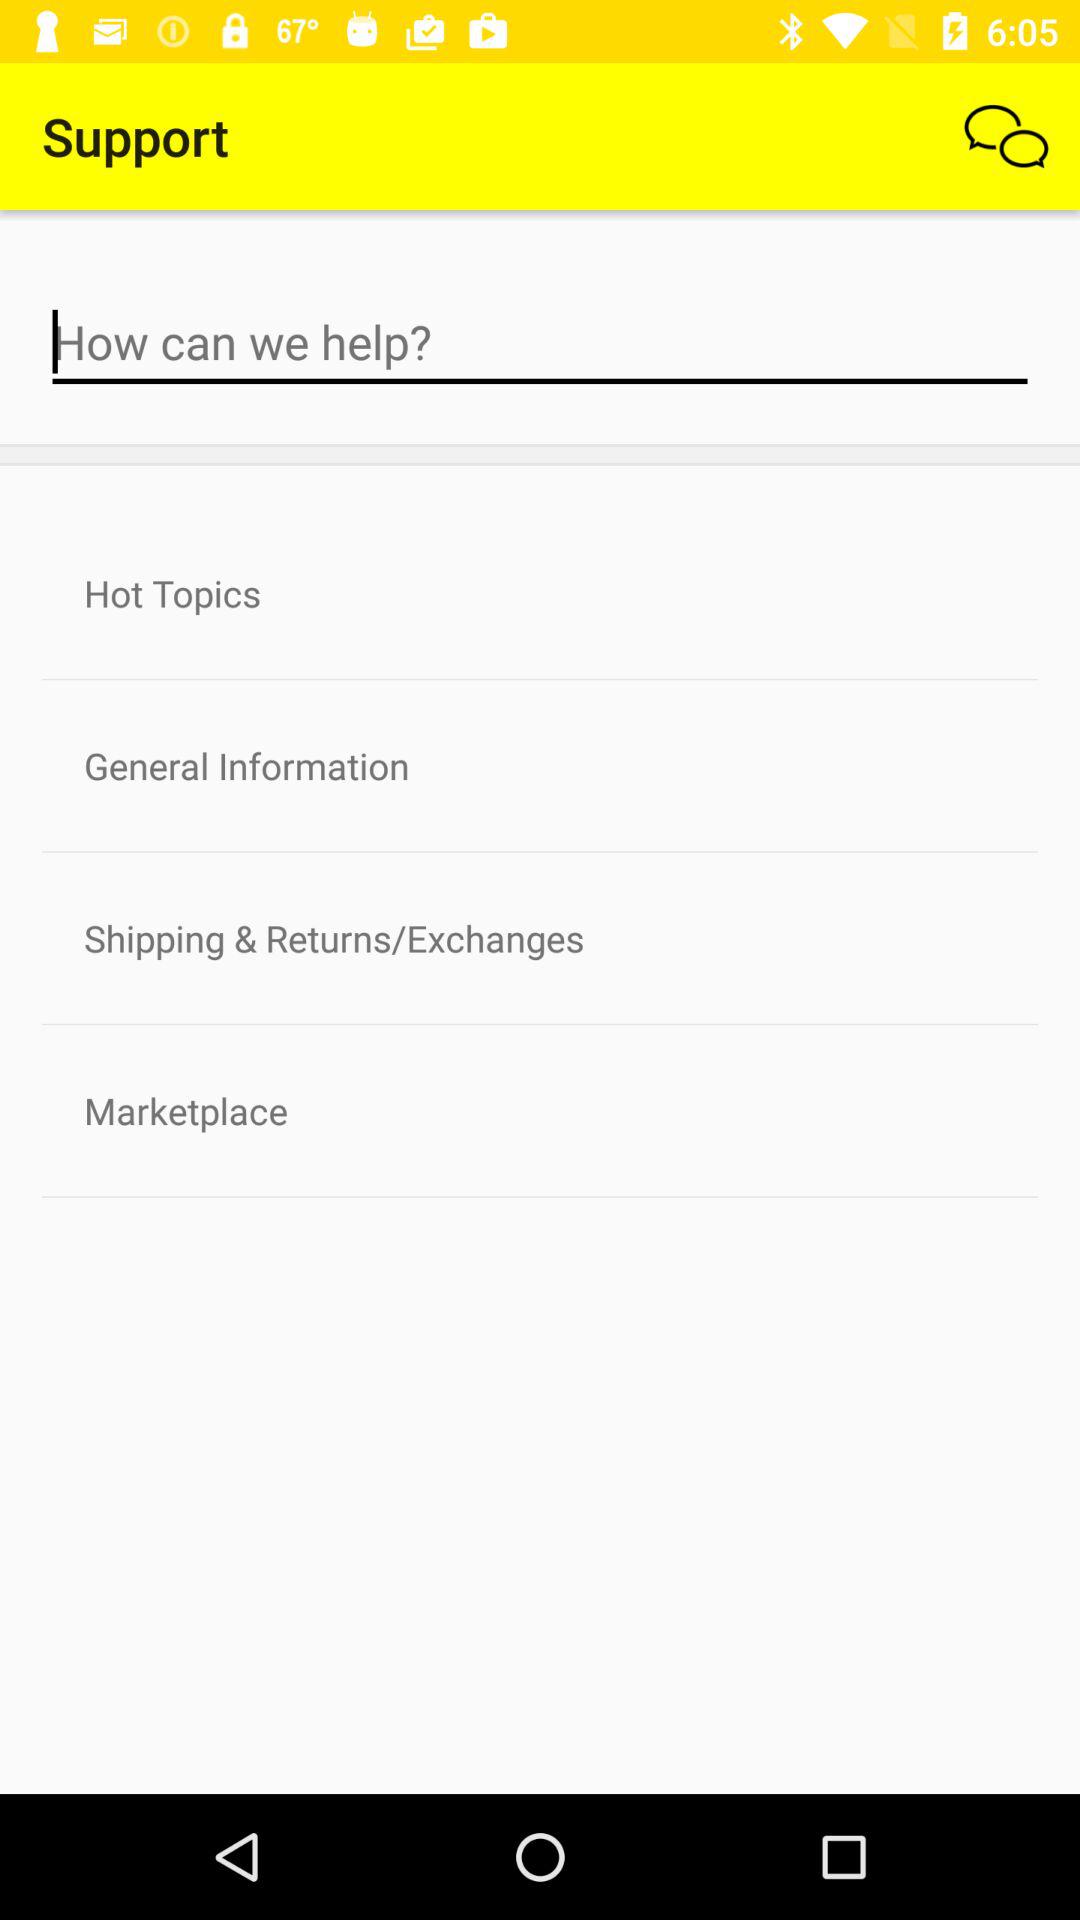 The image size is (1080, 1920). Describe the element at coordinates (540, 766) in the screenshot. I see `scroll to general information` at that location.